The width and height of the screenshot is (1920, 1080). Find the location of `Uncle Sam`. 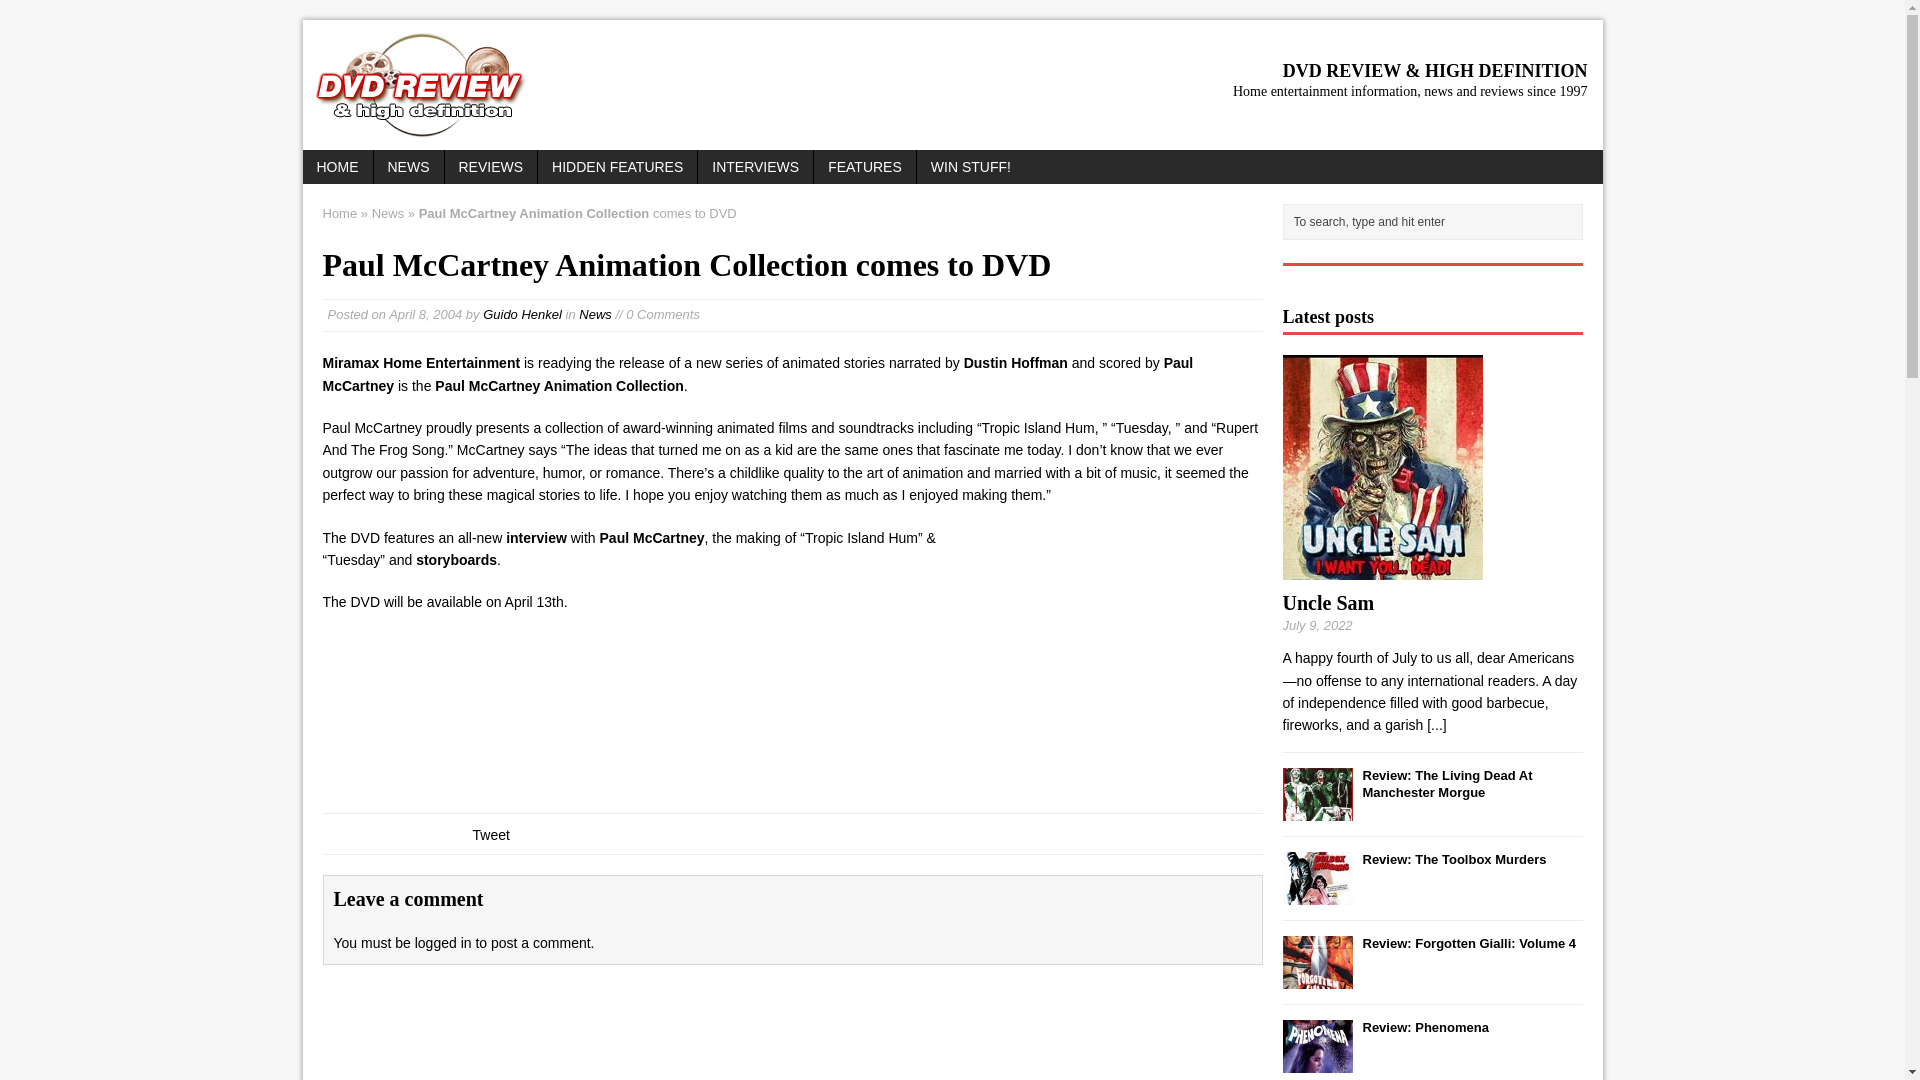

Uncle Sam is located at coordinates (1382, 568).